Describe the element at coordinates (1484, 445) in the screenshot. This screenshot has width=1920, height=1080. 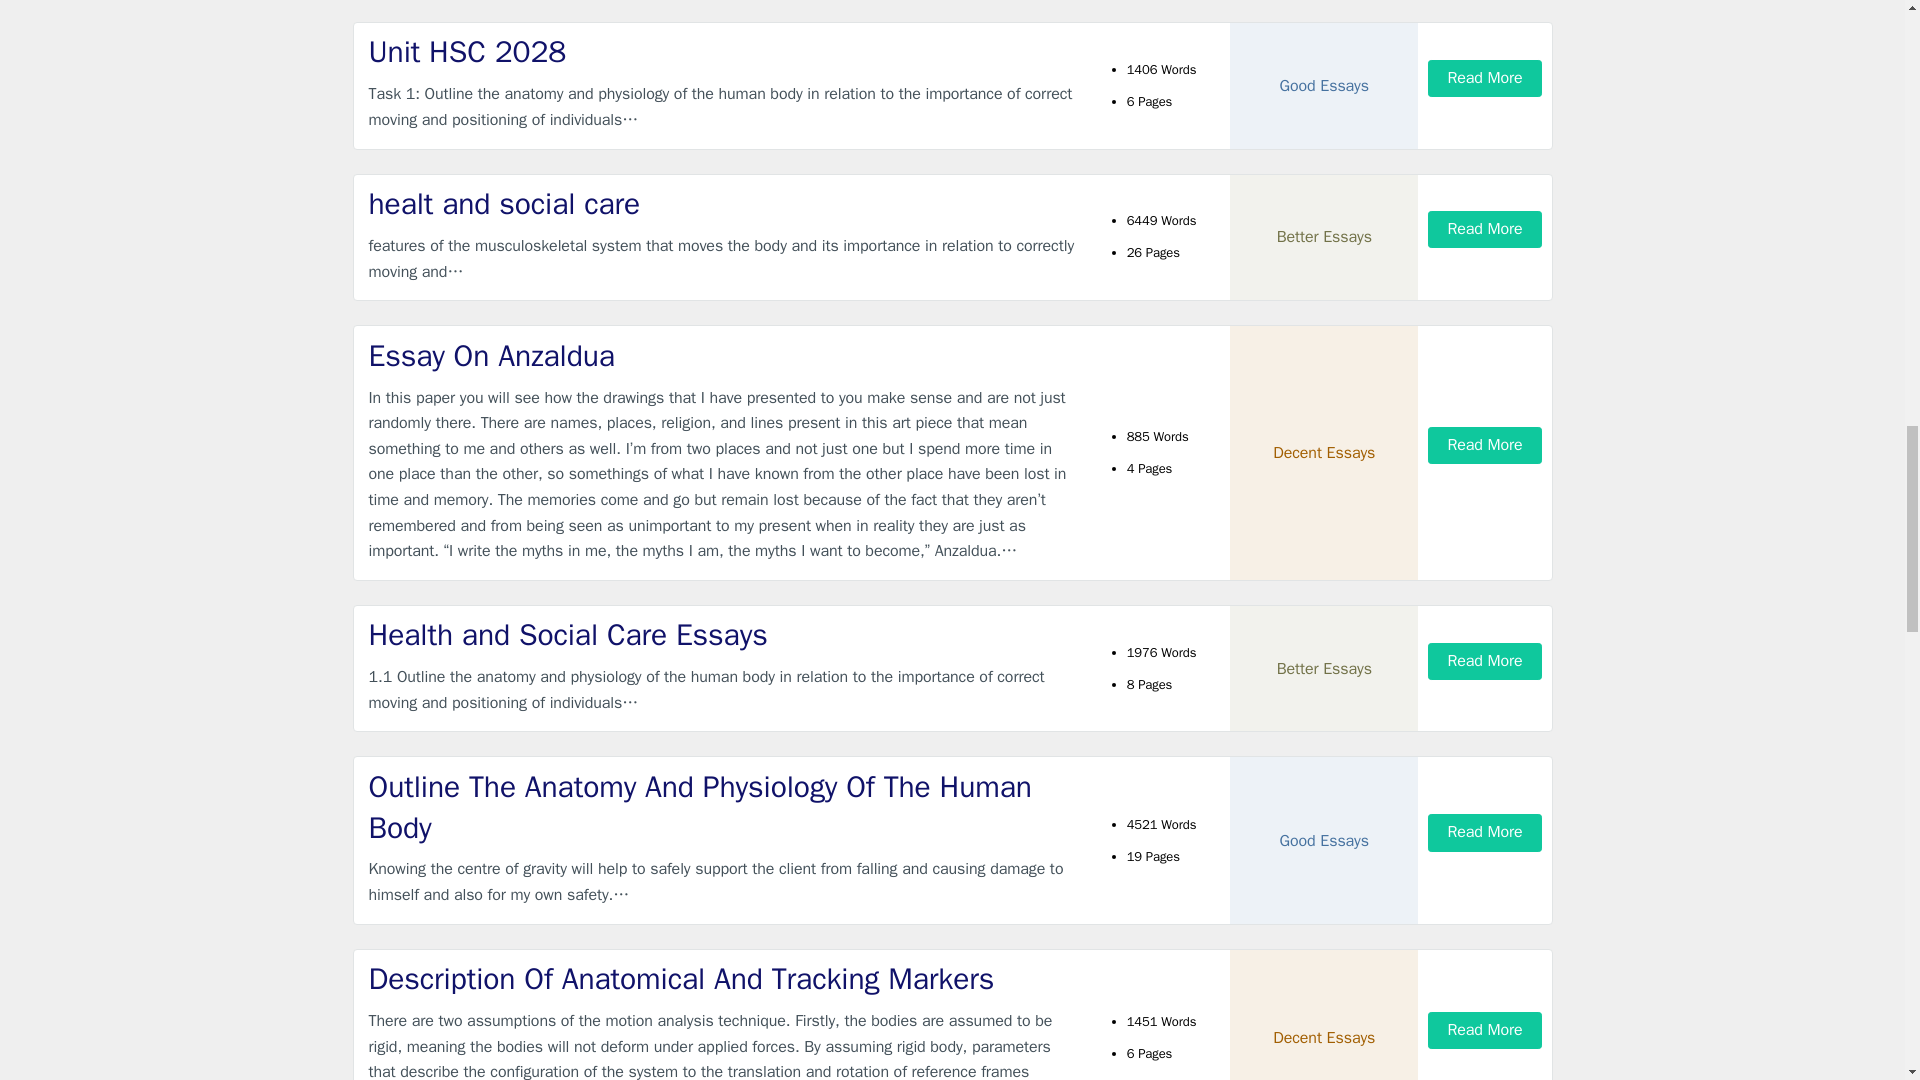
I see `Read More` at that location.